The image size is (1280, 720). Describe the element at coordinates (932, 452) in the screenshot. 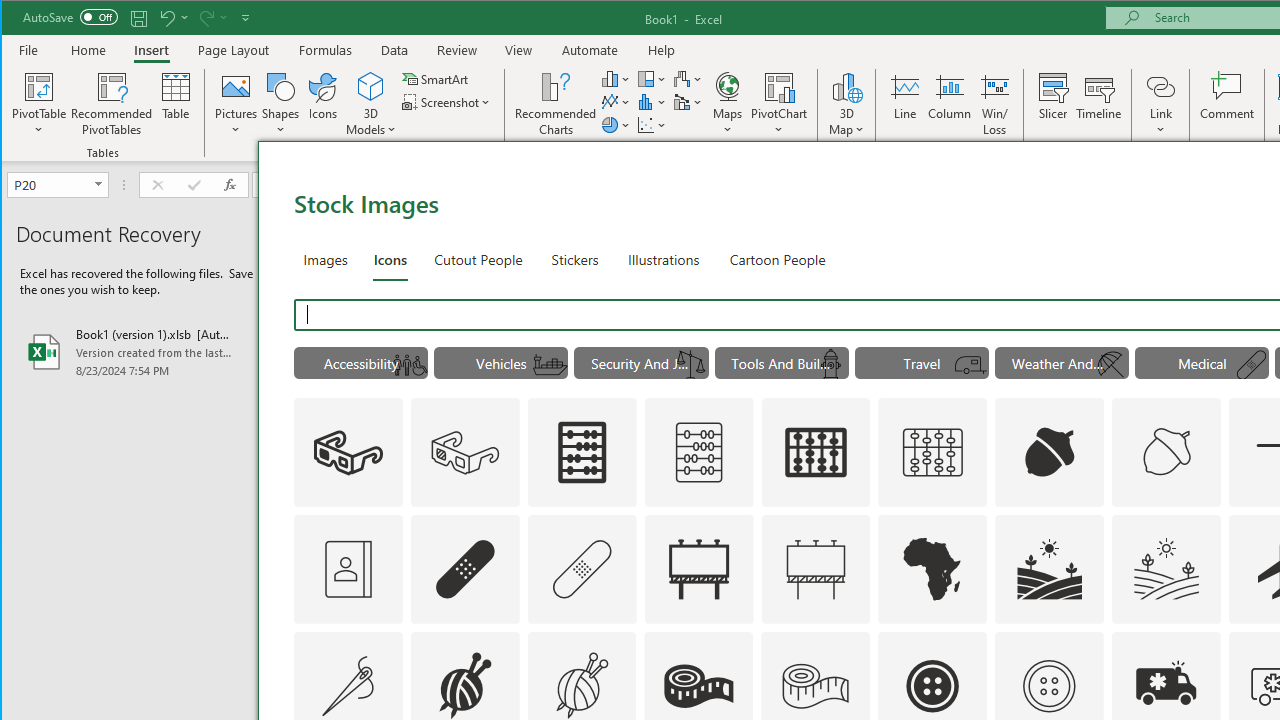

I see `AutomationID: Icons_Abacus1_M` at that location.